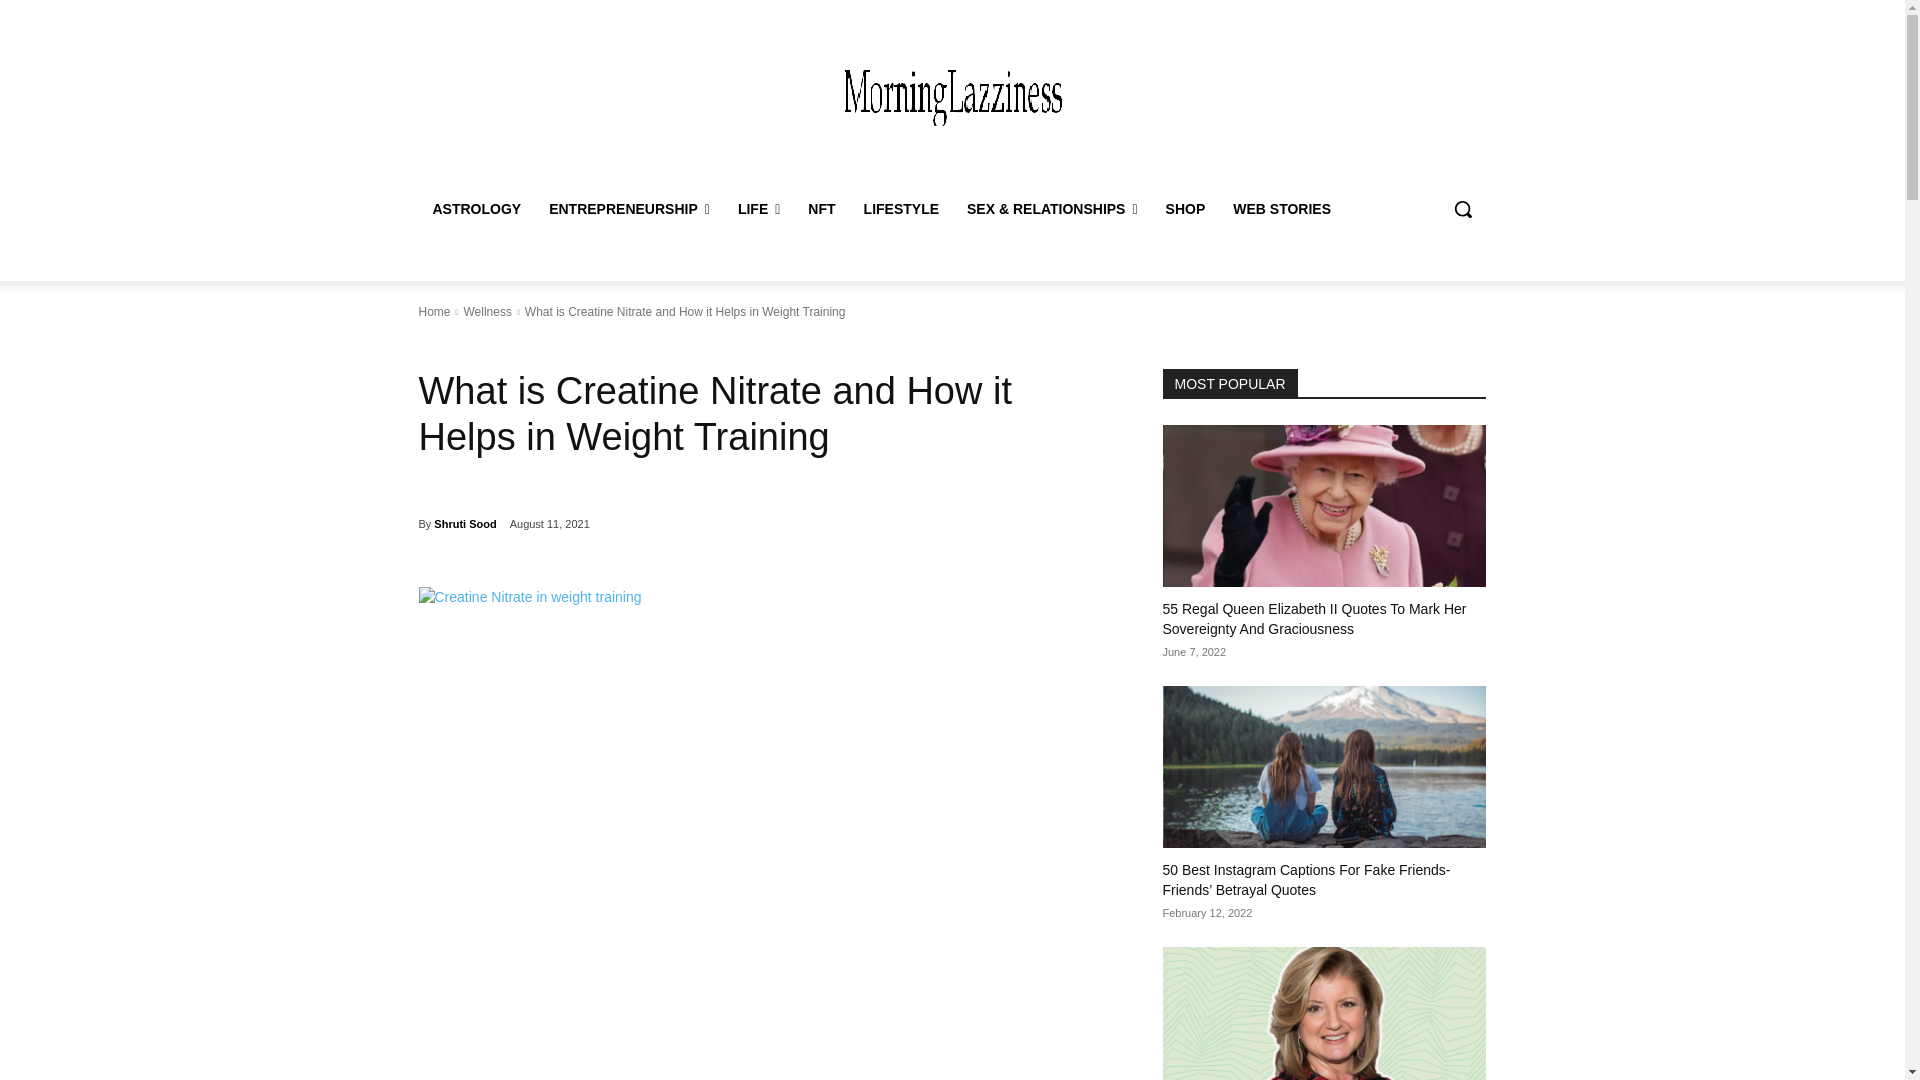 The image size is (1920, 1080). I want to click on LIFESTYLE, so click(901, 208).